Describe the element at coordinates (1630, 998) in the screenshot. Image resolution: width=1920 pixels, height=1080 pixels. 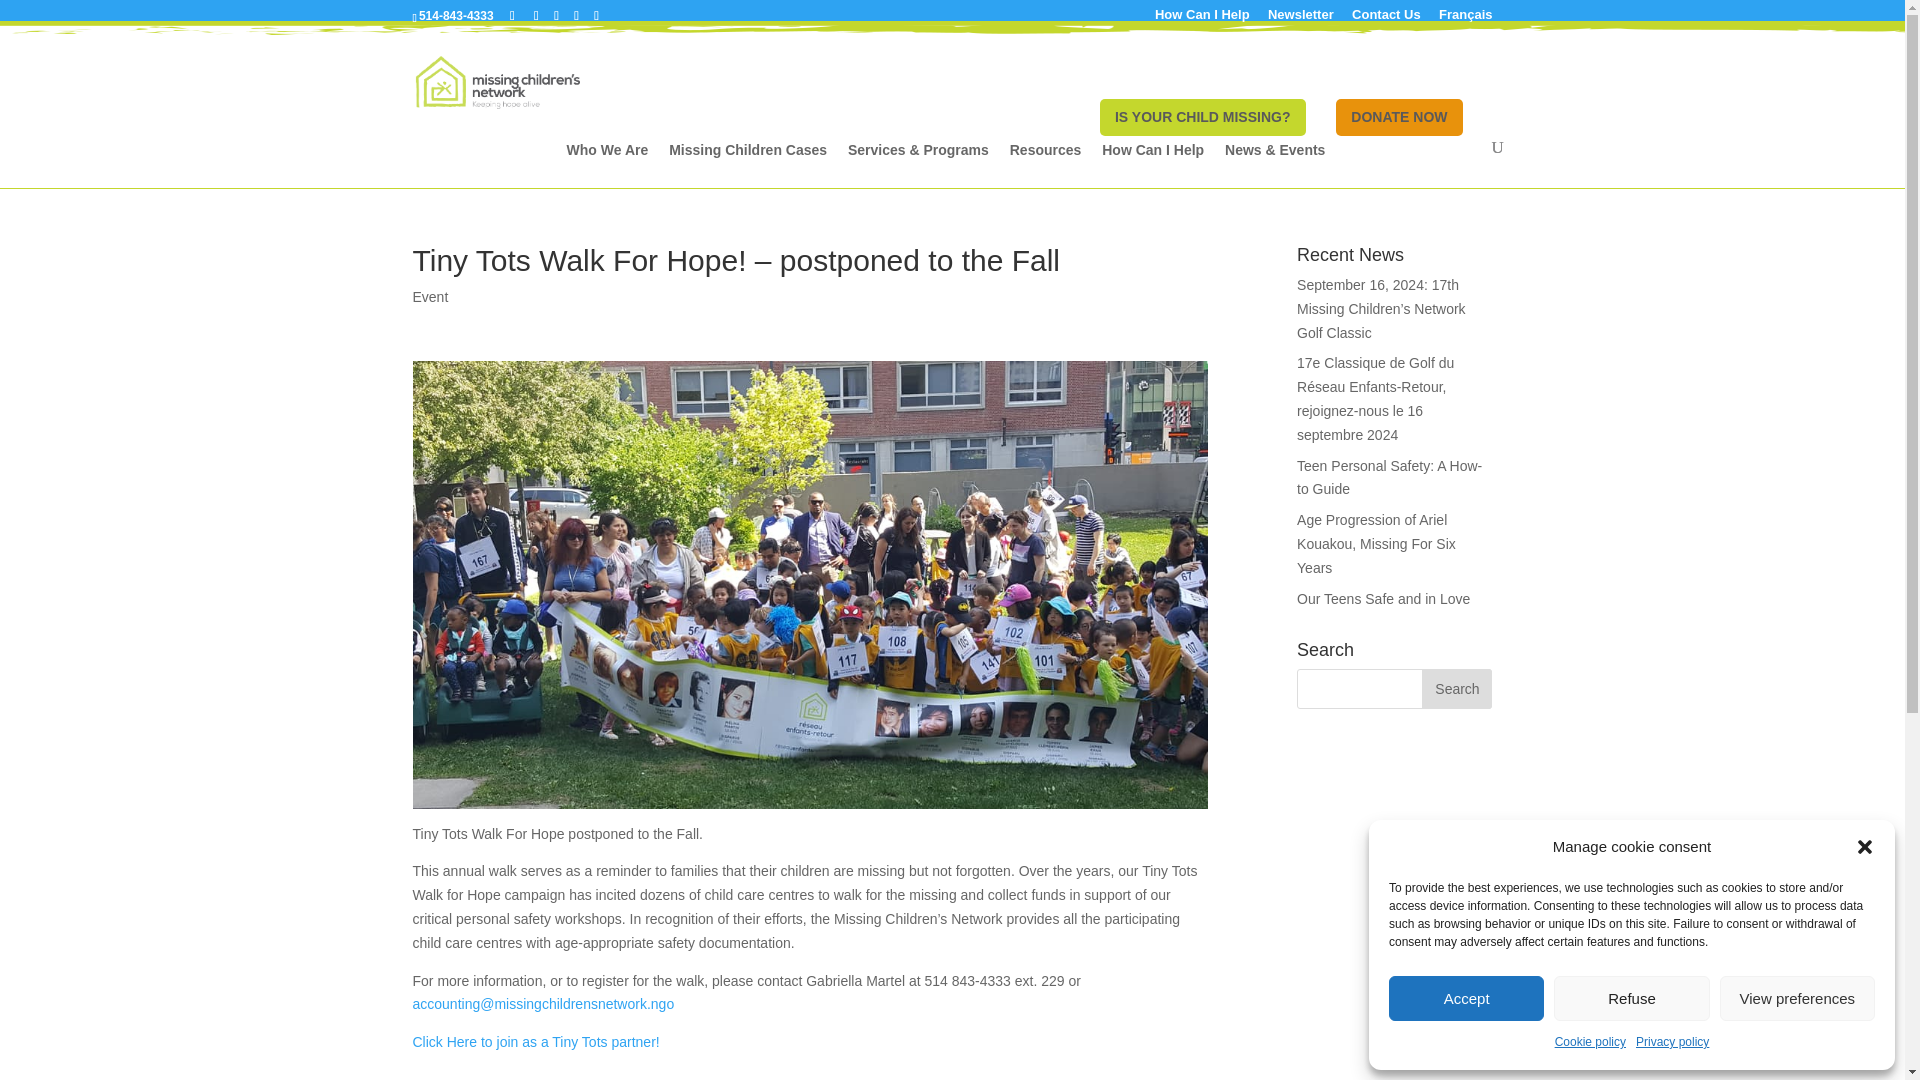
I see `Refuse` at that location.